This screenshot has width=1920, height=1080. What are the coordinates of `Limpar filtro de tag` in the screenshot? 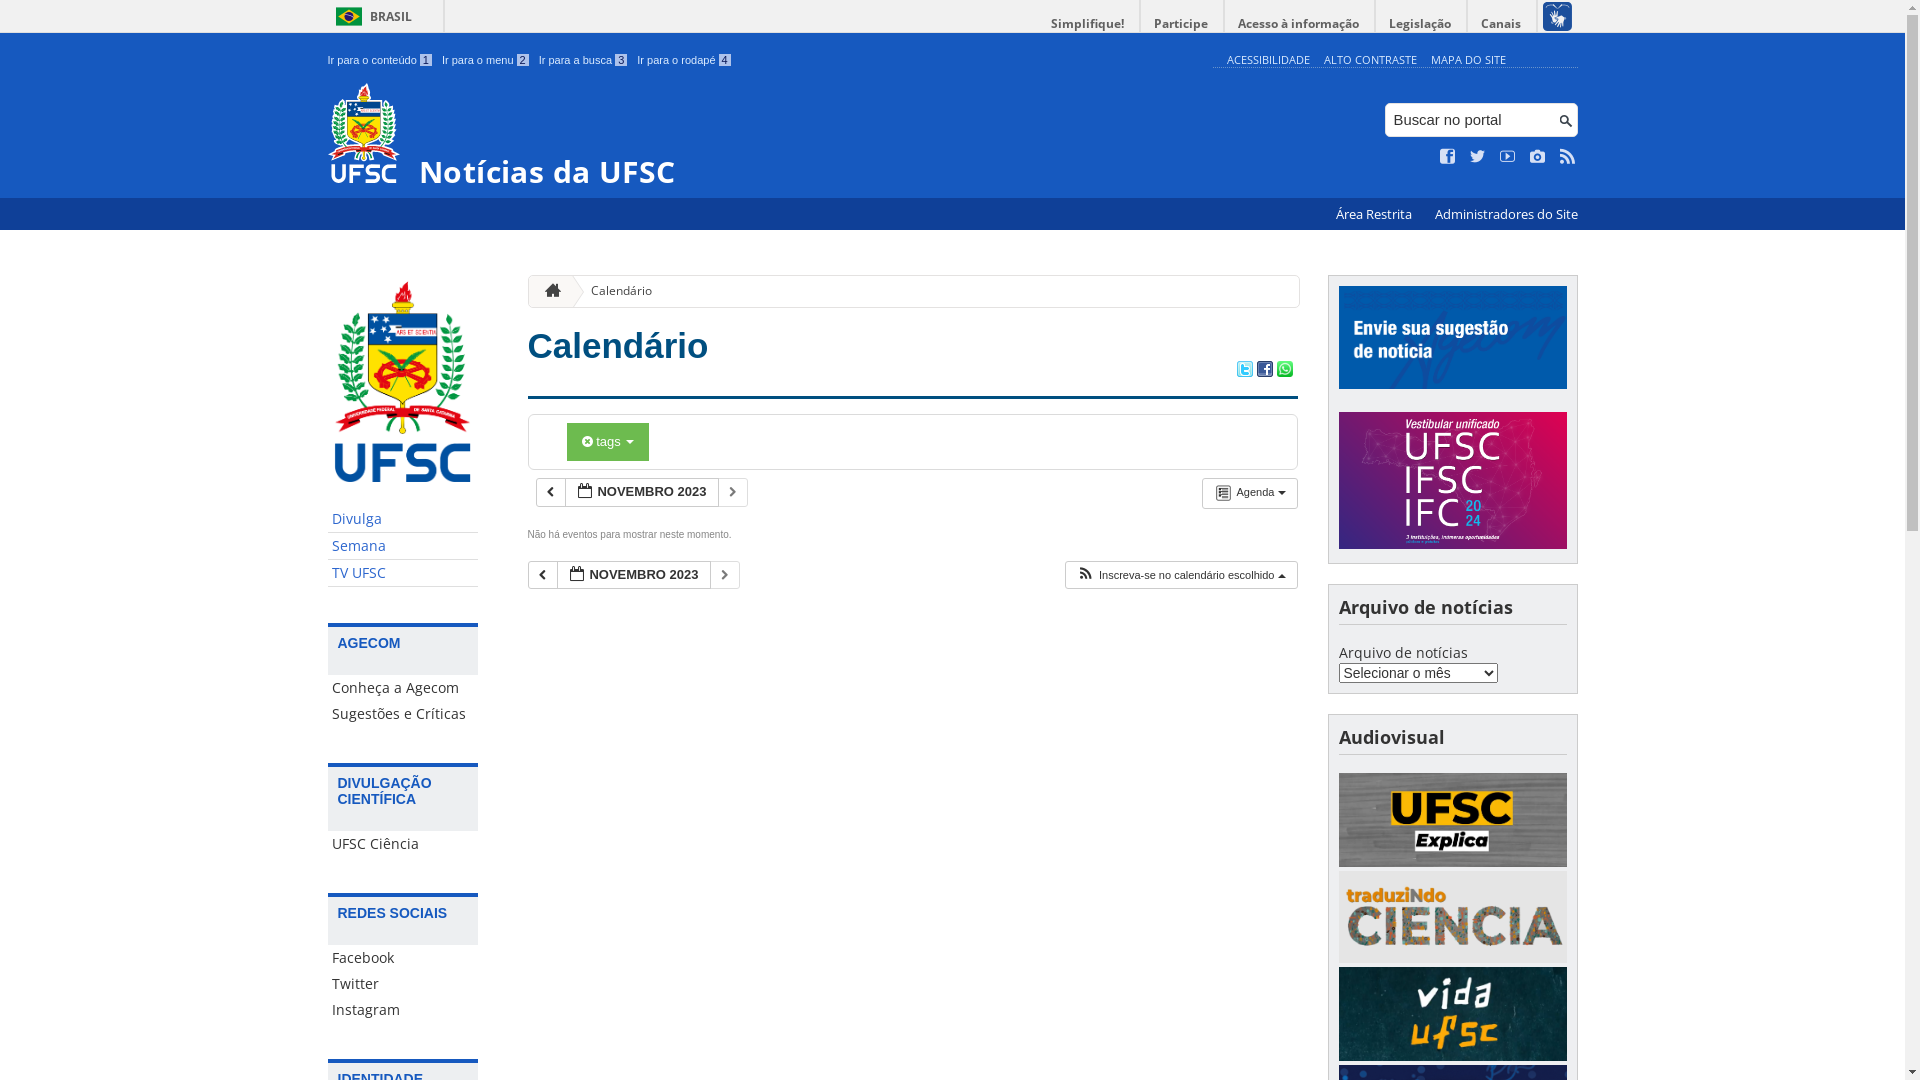 It's located at (590, 442).